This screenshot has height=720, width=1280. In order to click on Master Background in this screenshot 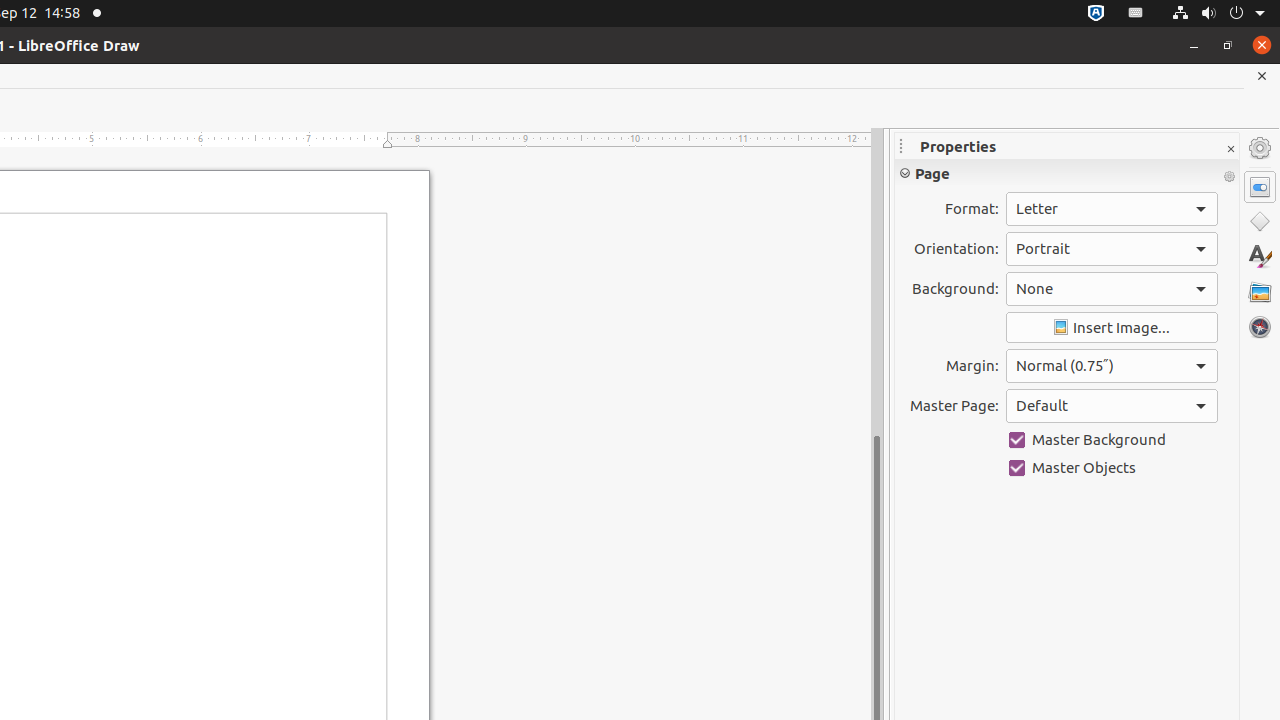, I will do `click(1112, 440)`.